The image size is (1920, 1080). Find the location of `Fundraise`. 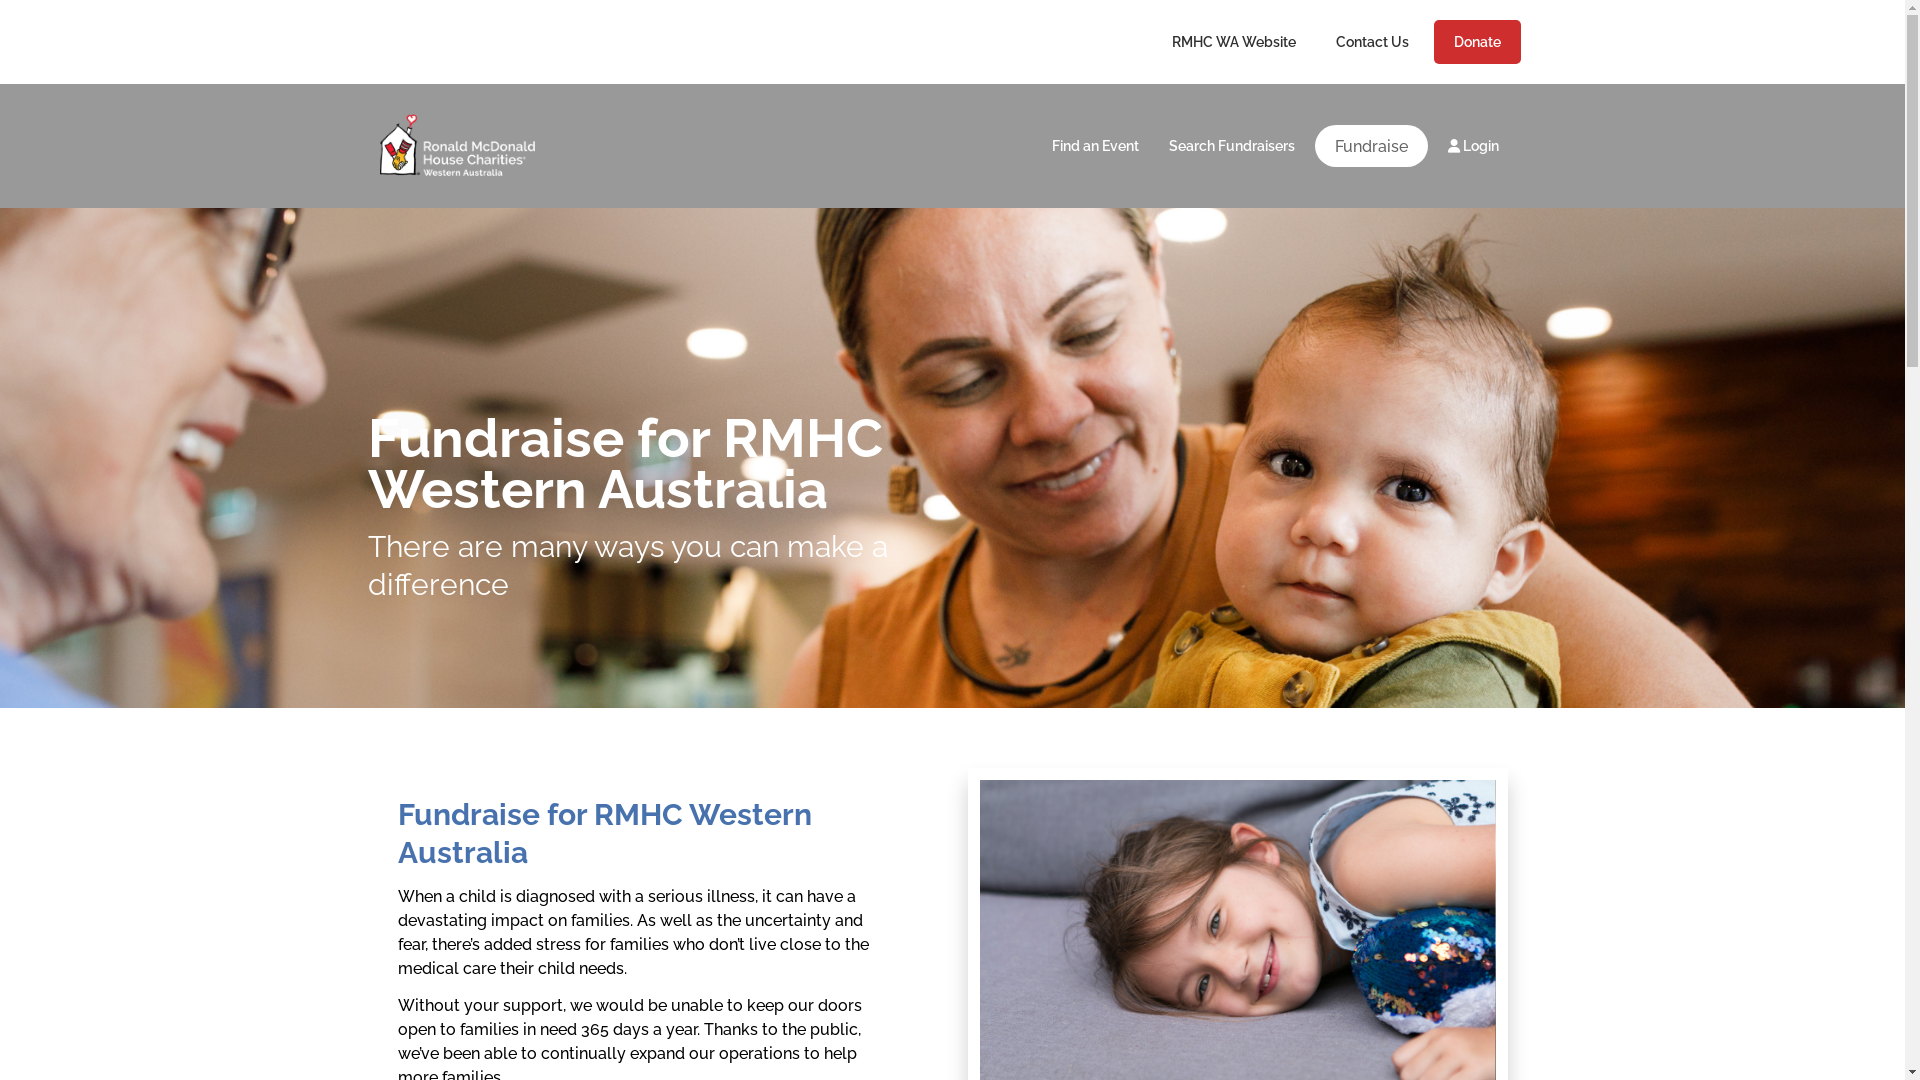

Fundraise is located at coordinates (1370, 146).